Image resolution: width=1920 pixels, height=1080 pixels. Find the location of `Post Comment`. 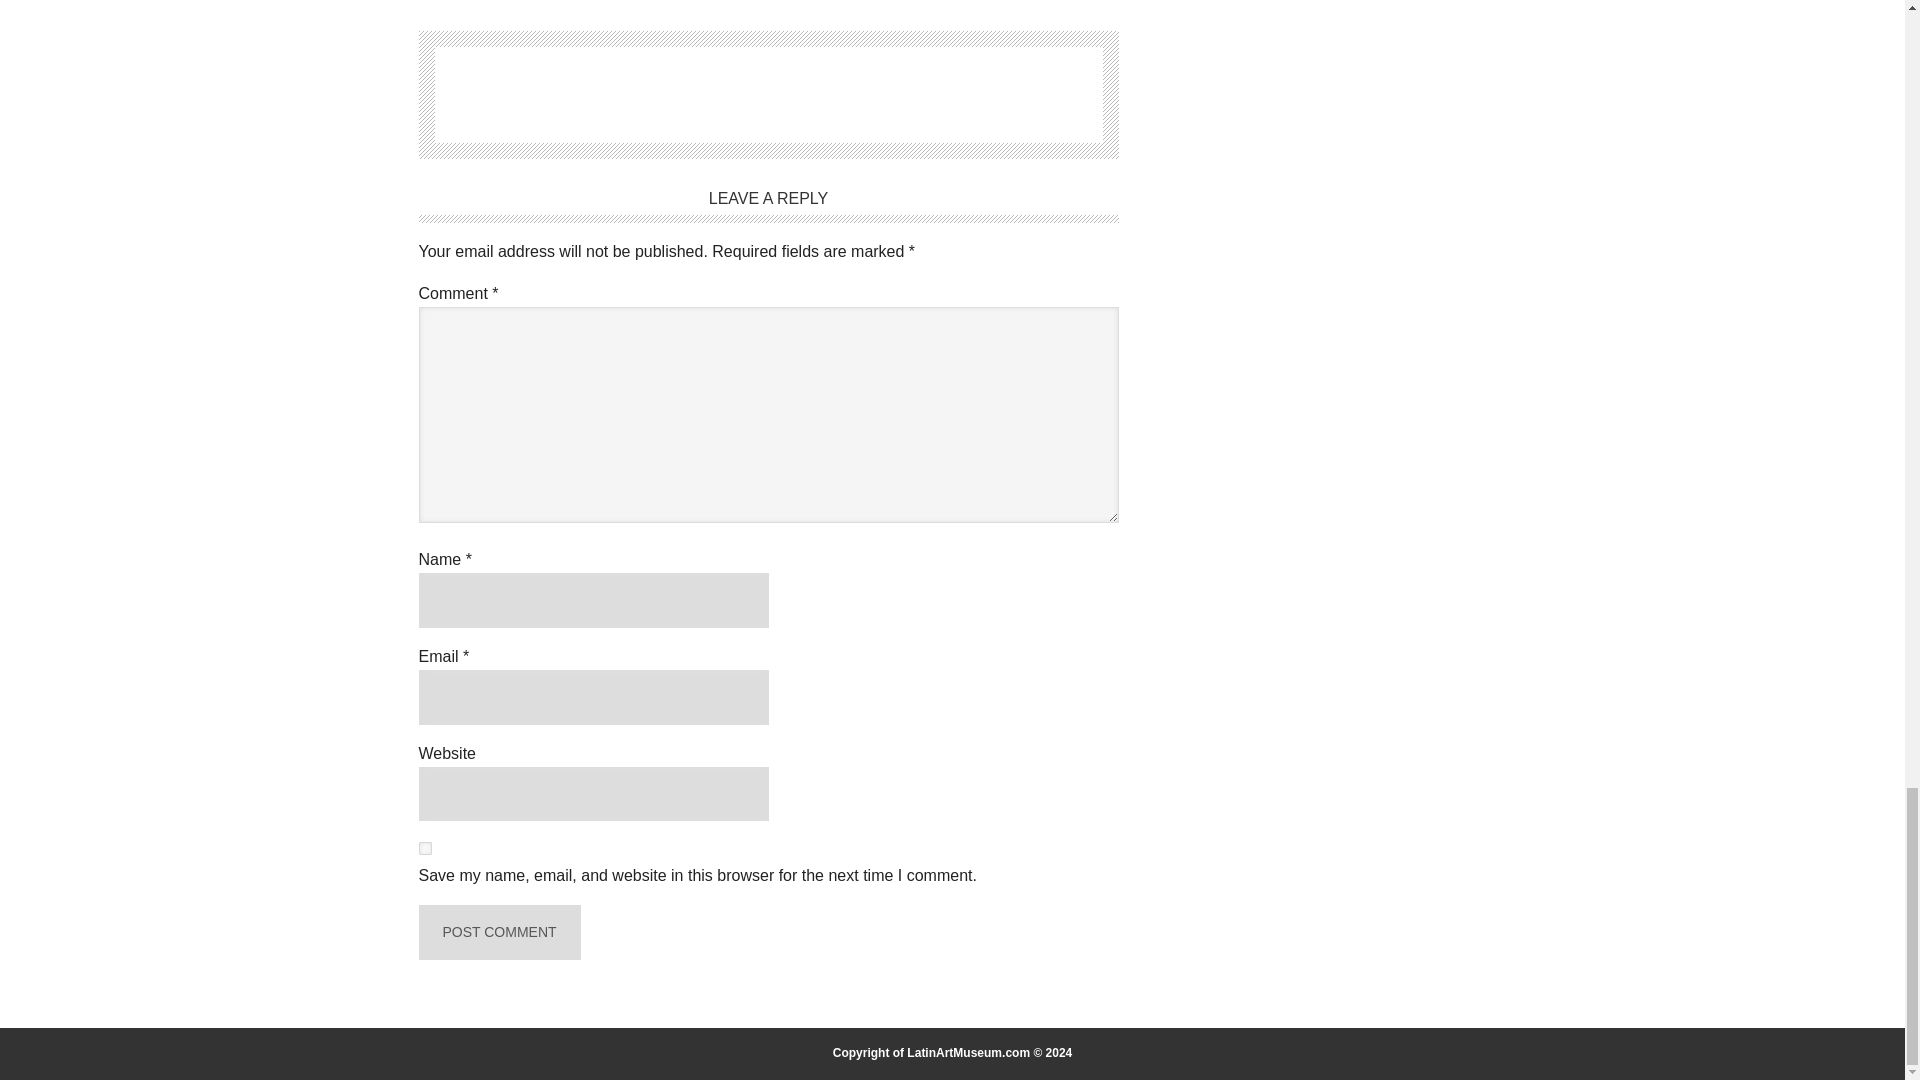

Post Comment is located at coordinates (498, 932).